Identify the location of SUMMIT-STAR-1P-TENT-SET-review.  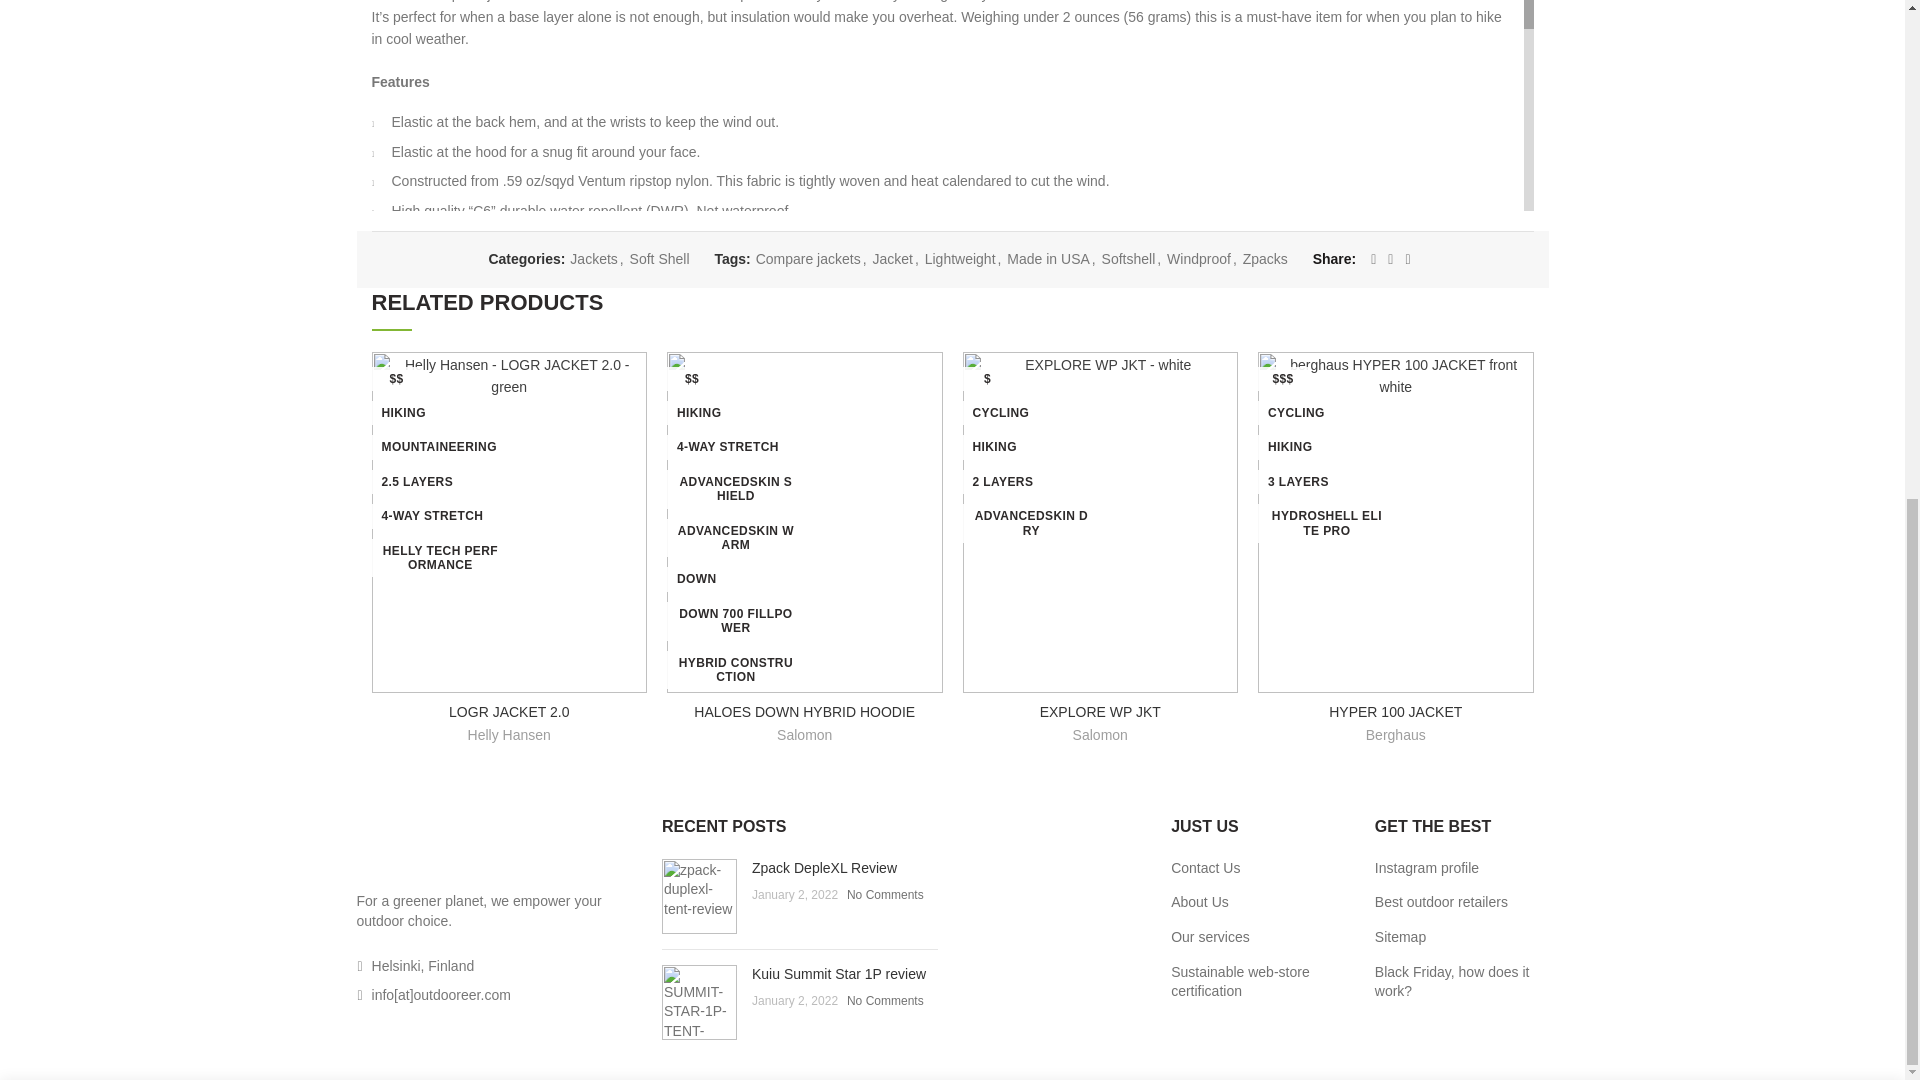
(700, 1002).